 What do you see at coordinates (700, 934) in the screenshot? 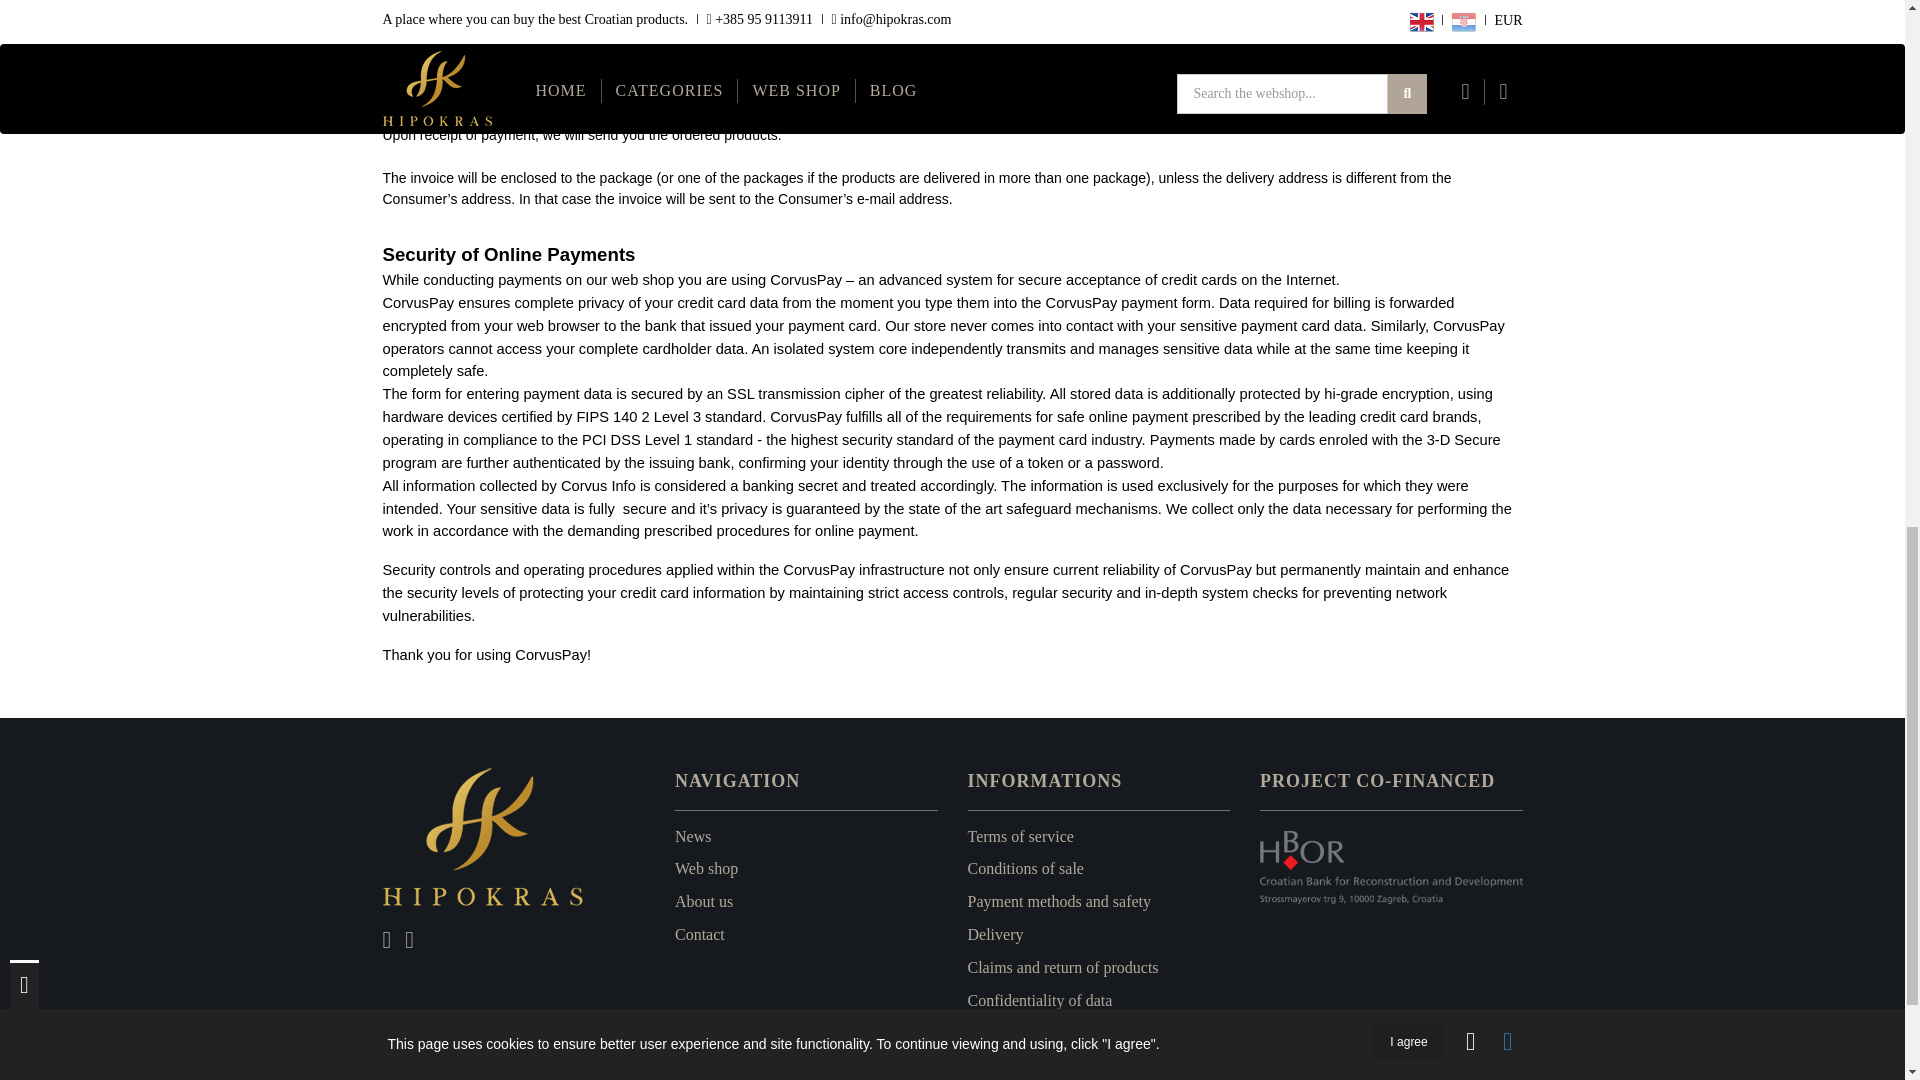
I see `Contact` at bounding box center [700, 934].